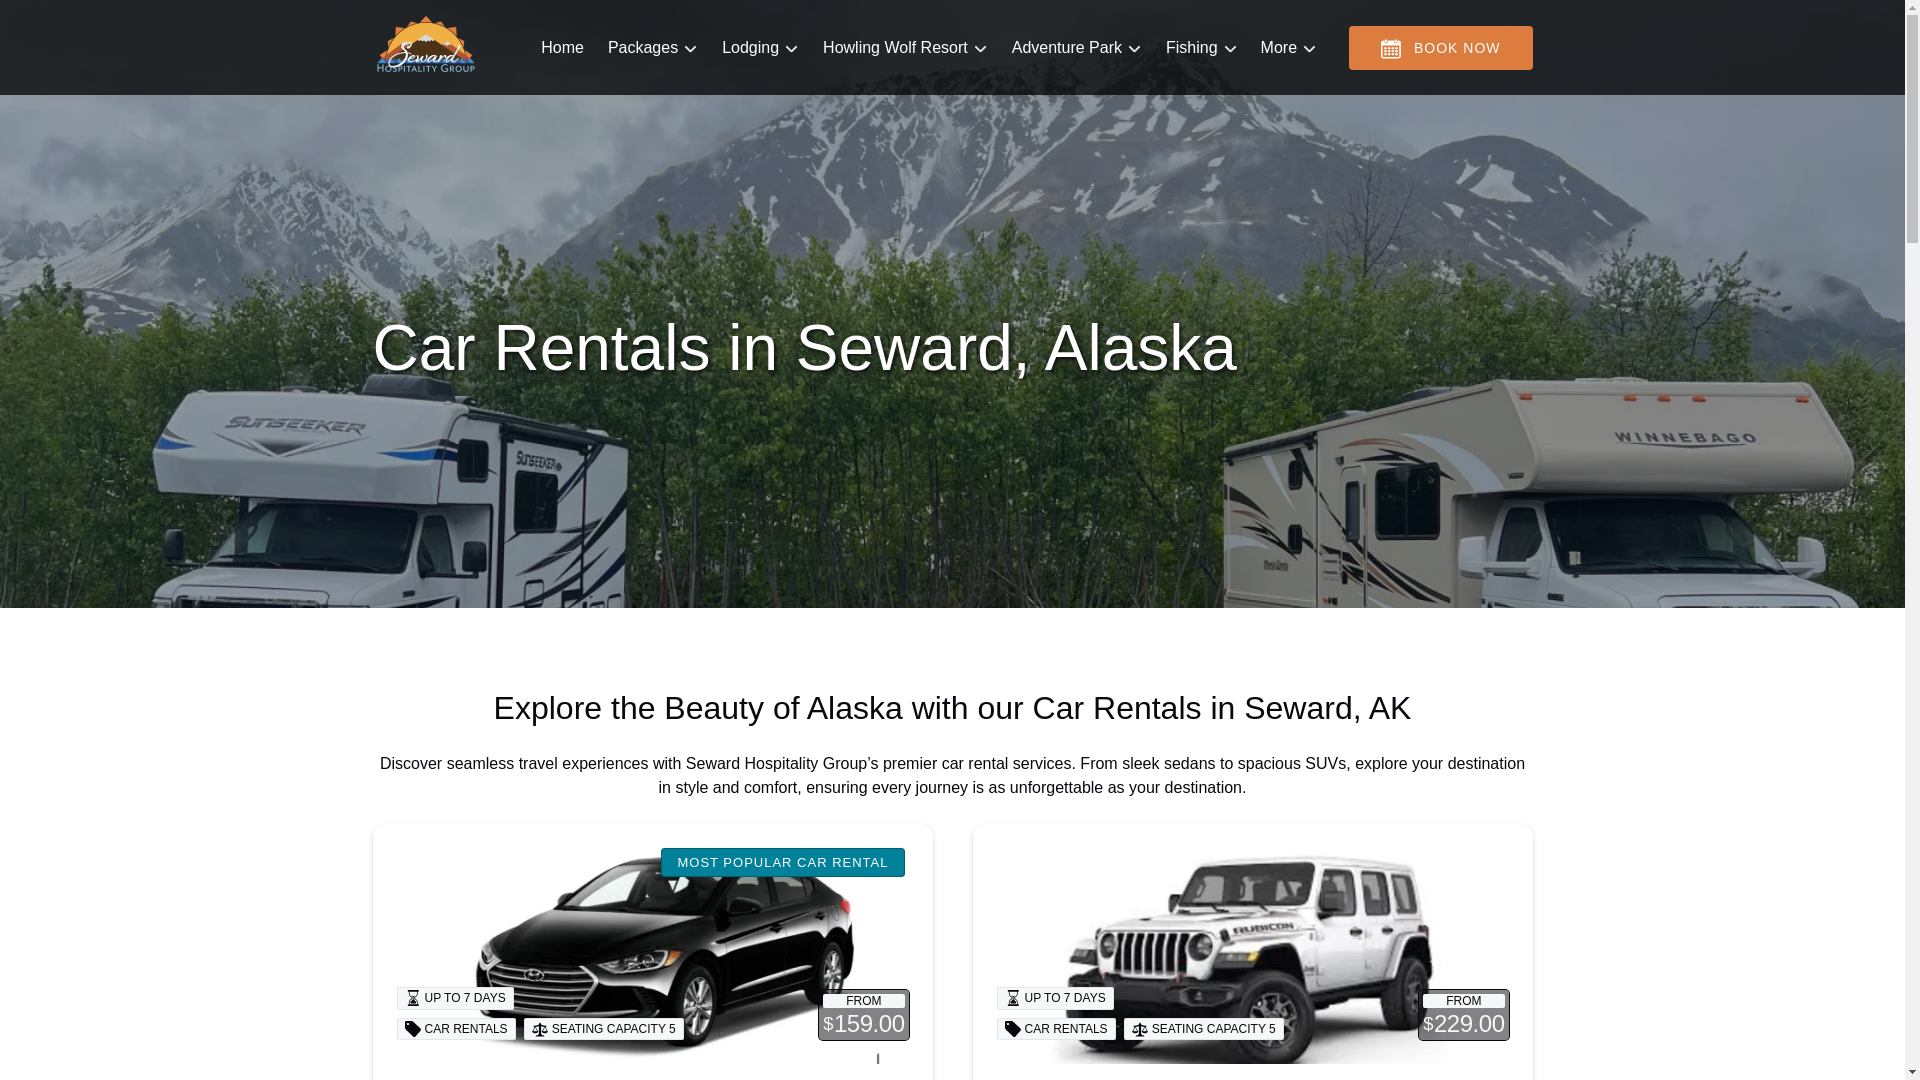 This screenshot has height=1080, width=1920. I want to click on Fishing, so click(1201, 48).